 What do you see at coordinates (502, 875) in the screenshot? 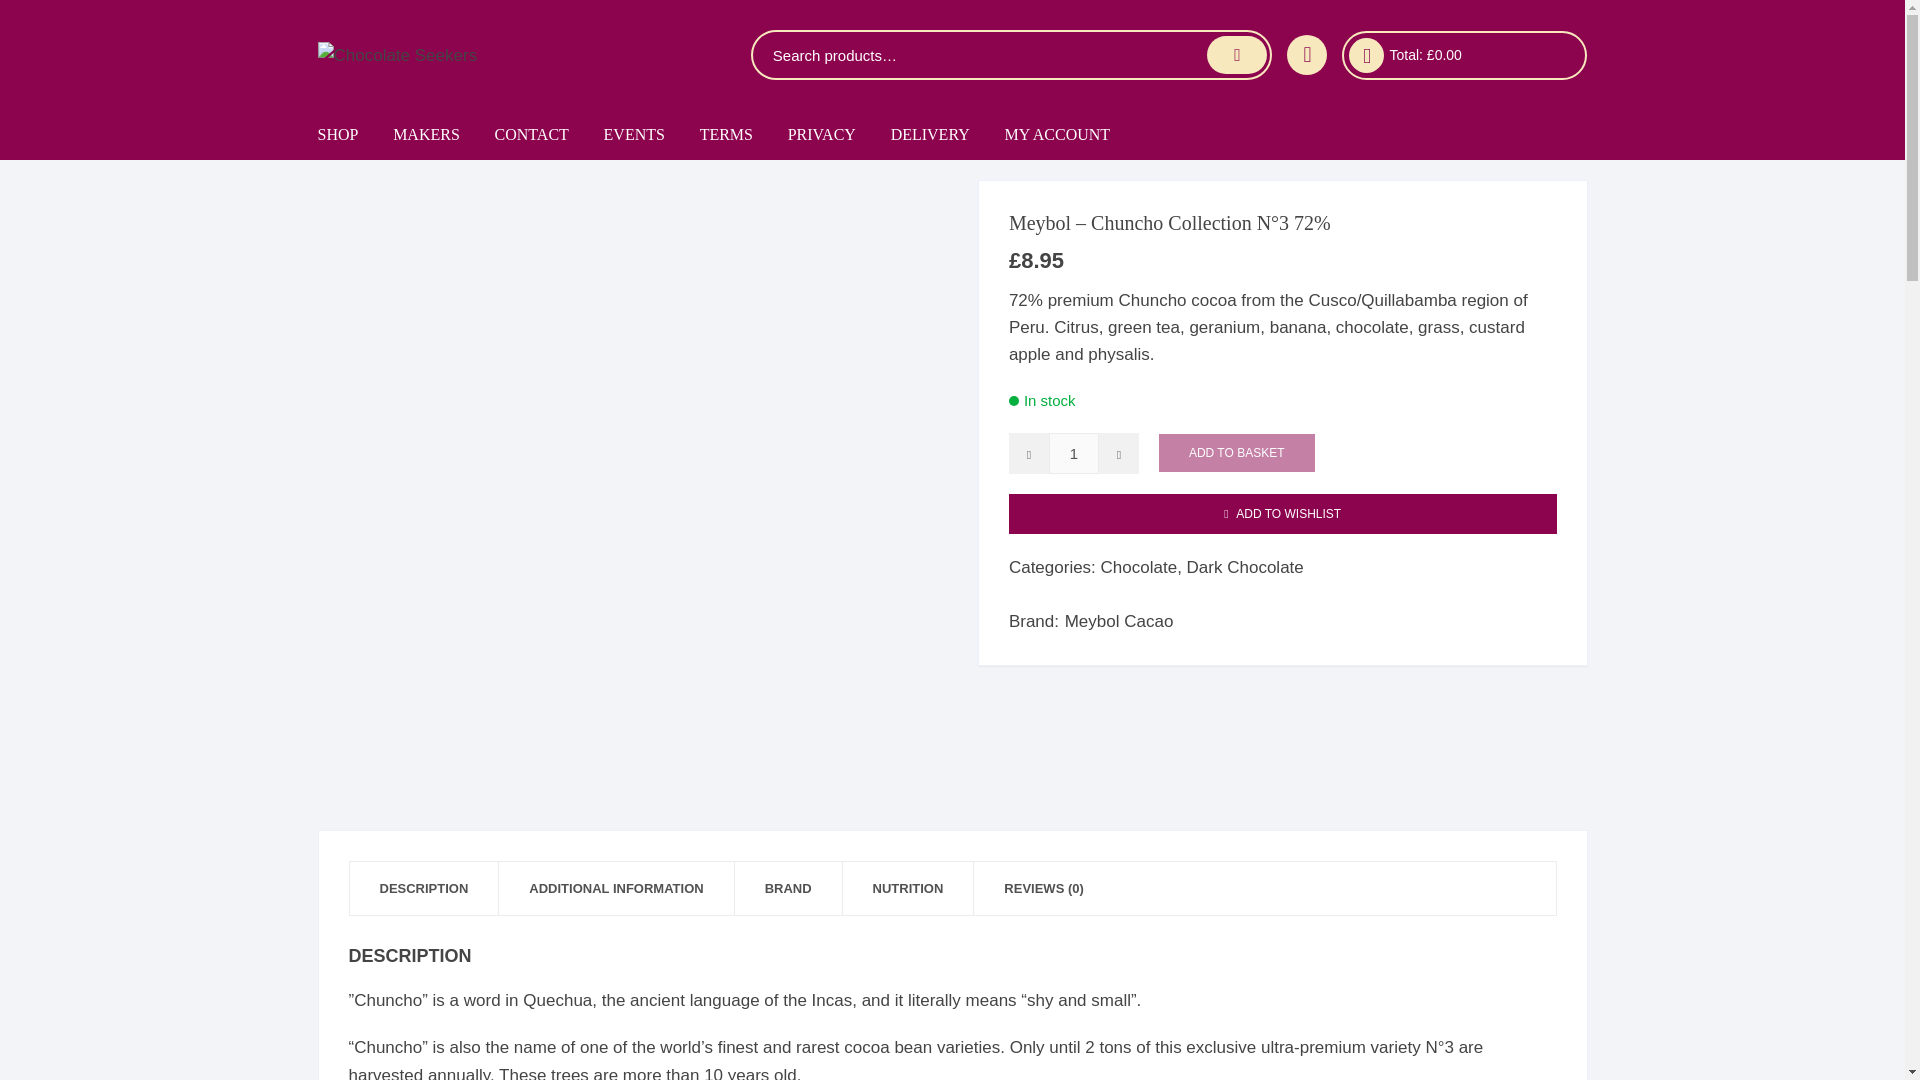
I see `J.Cocoa` at bounding box center [502, 875].